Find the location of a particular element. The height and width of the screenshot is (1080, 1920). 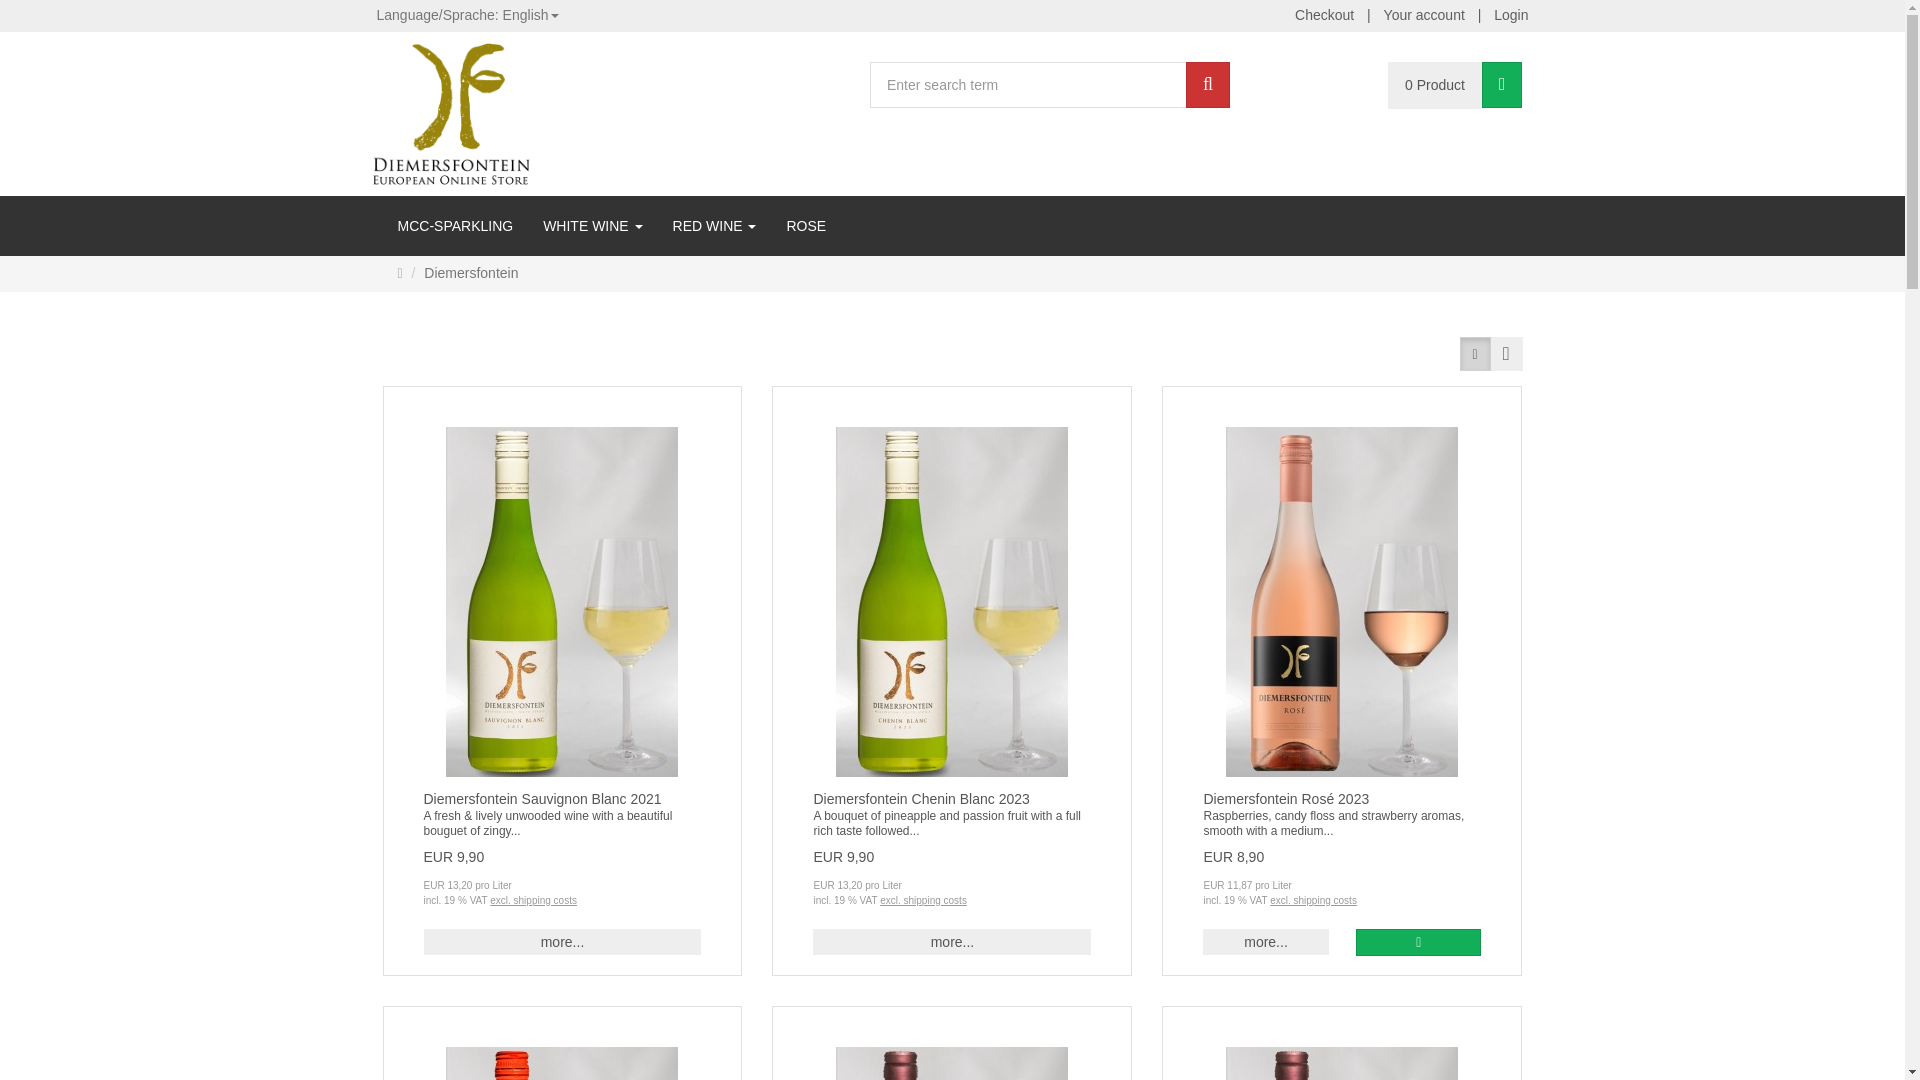

MCC-SPARKLING is located at coordinates (455, 225).